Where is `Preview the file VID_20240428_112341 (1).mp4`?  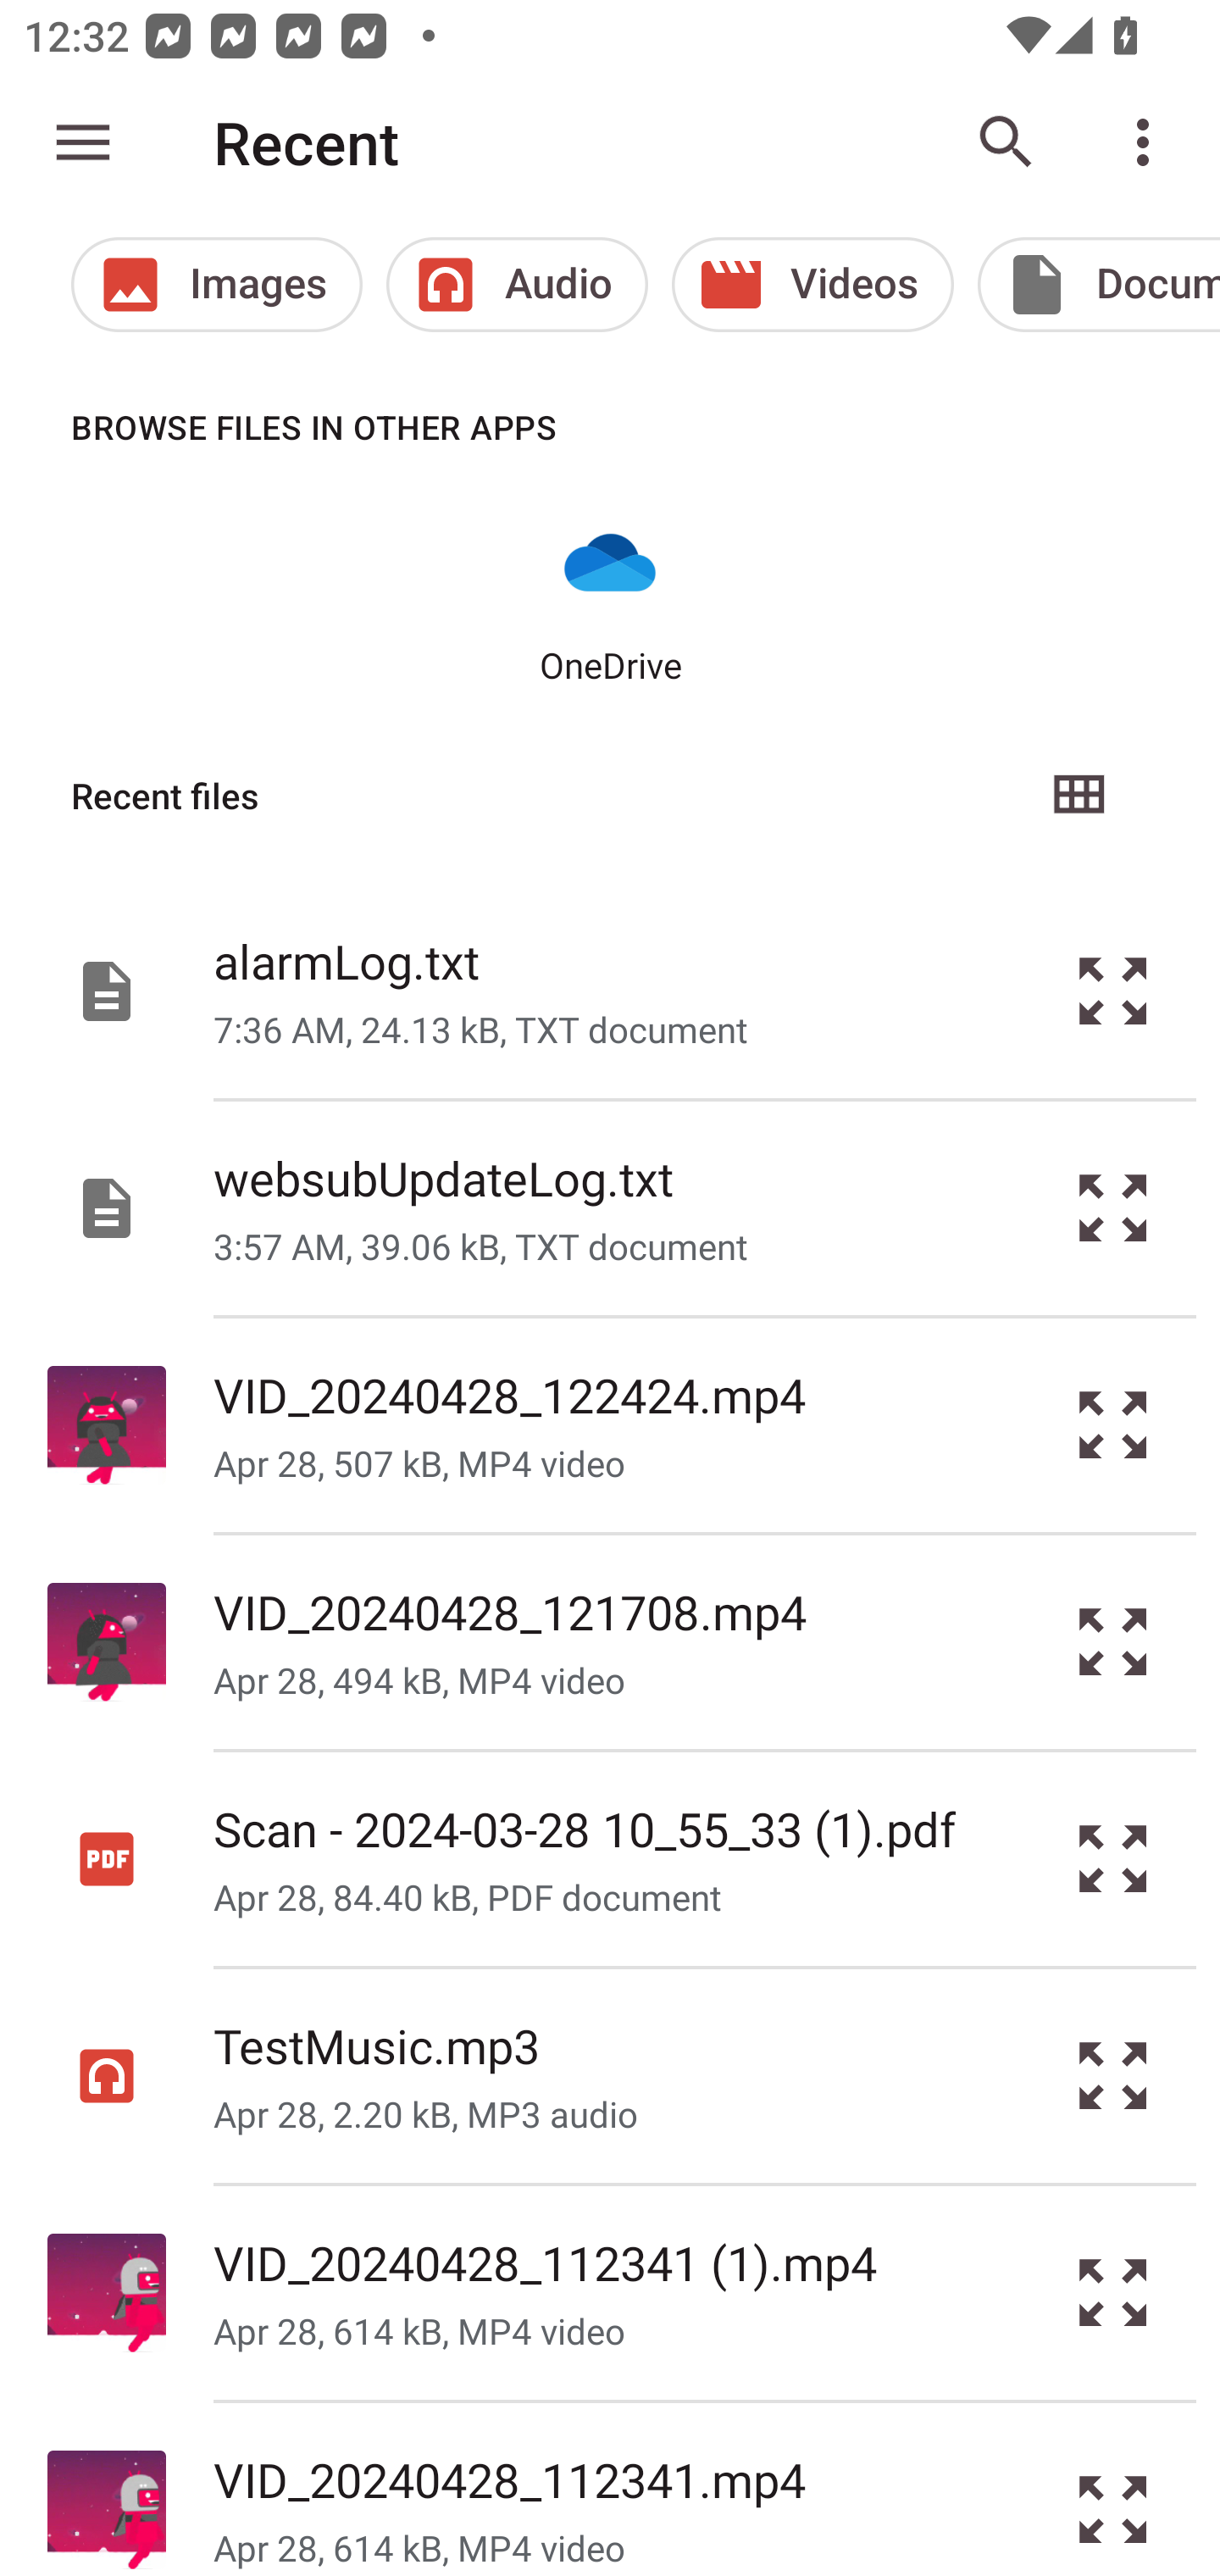
Preview the file VID_20240428_112341 (1).mp4 is located at coordinates (1113, 2293).